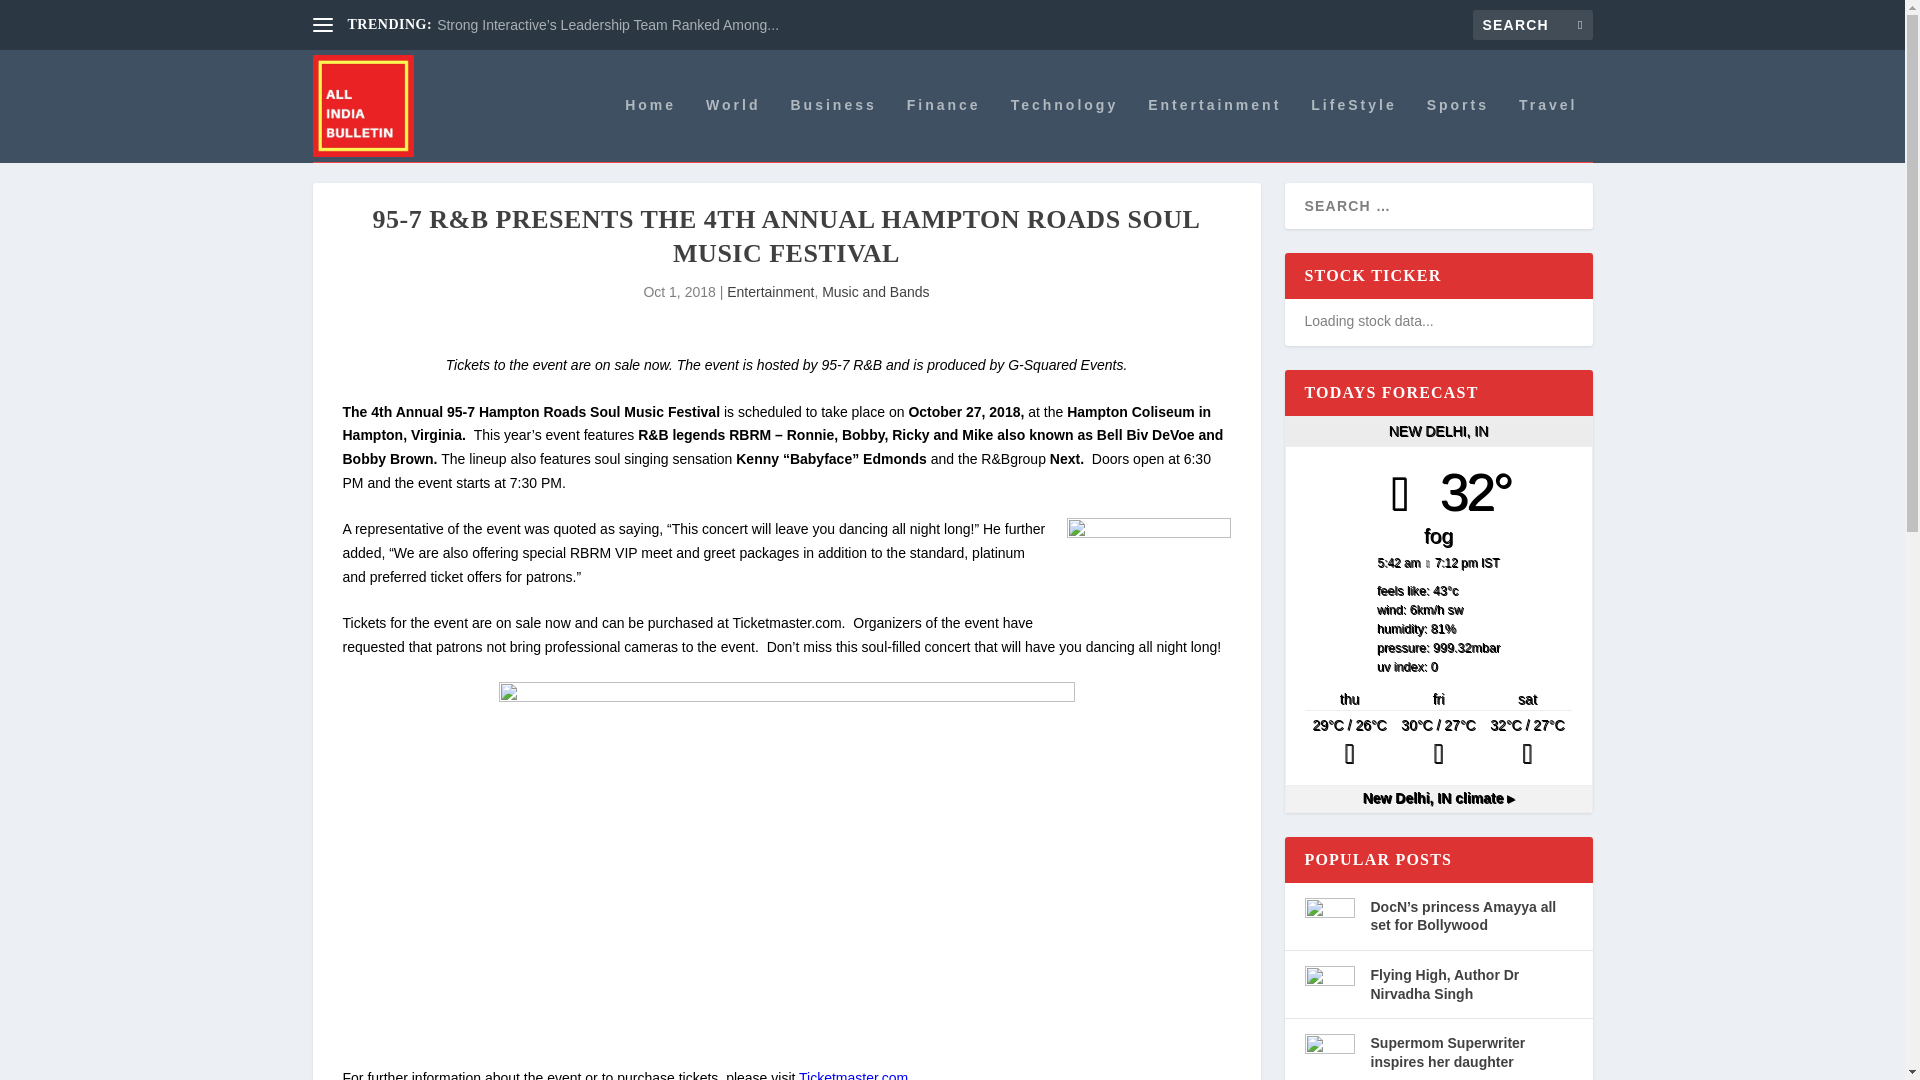  Describe the element at coordinates (875, 292) in the screenshot. I see `Music and Bands` at that location.